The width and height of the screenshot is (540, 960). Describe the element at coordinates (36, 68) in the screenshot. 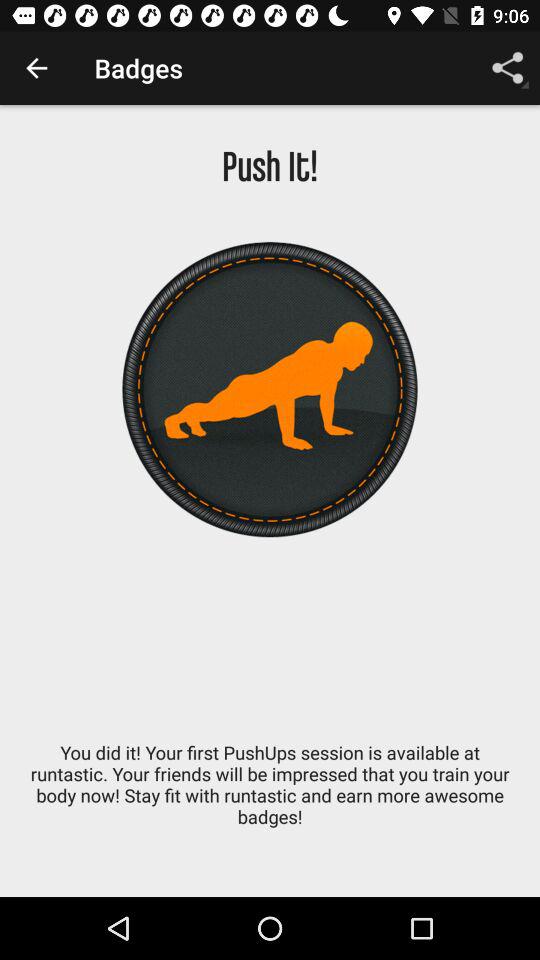

I see `launch app next to badges app` at that location.